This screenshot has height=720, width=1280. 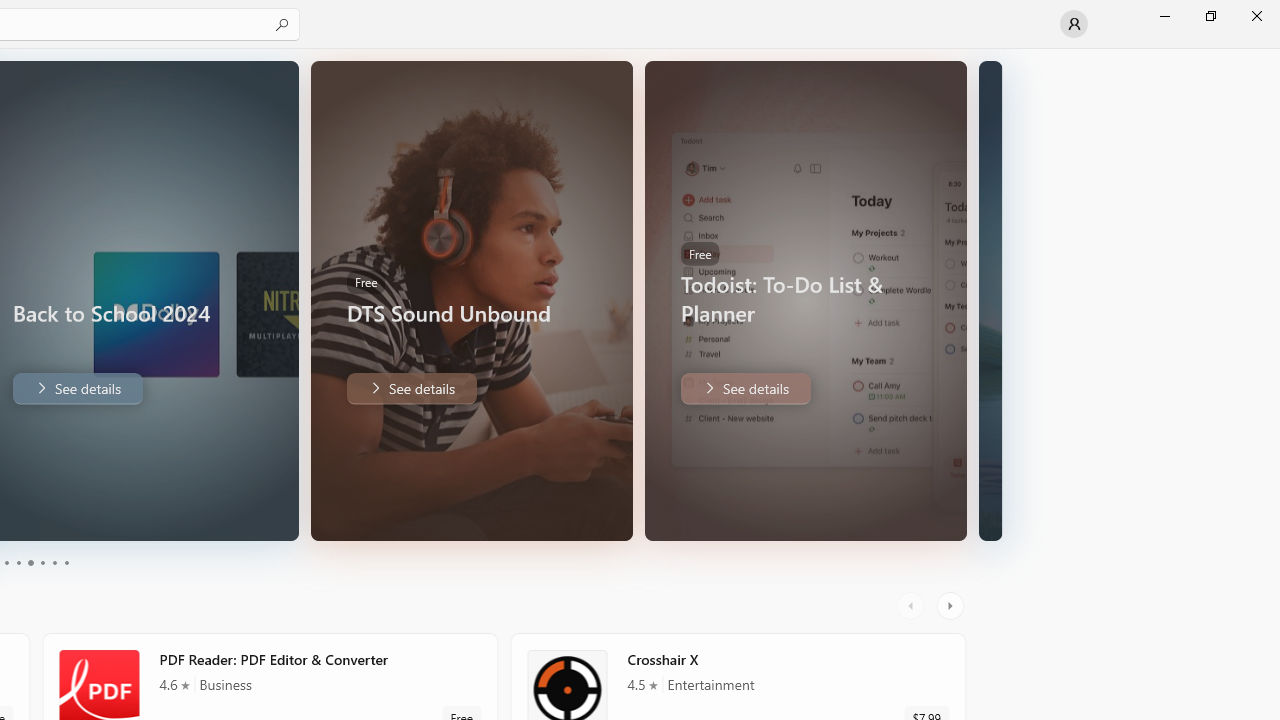 What do you see at coordinates (36, 562) in the screenshot?
I see `Pager` at bounding box center [36, 562].